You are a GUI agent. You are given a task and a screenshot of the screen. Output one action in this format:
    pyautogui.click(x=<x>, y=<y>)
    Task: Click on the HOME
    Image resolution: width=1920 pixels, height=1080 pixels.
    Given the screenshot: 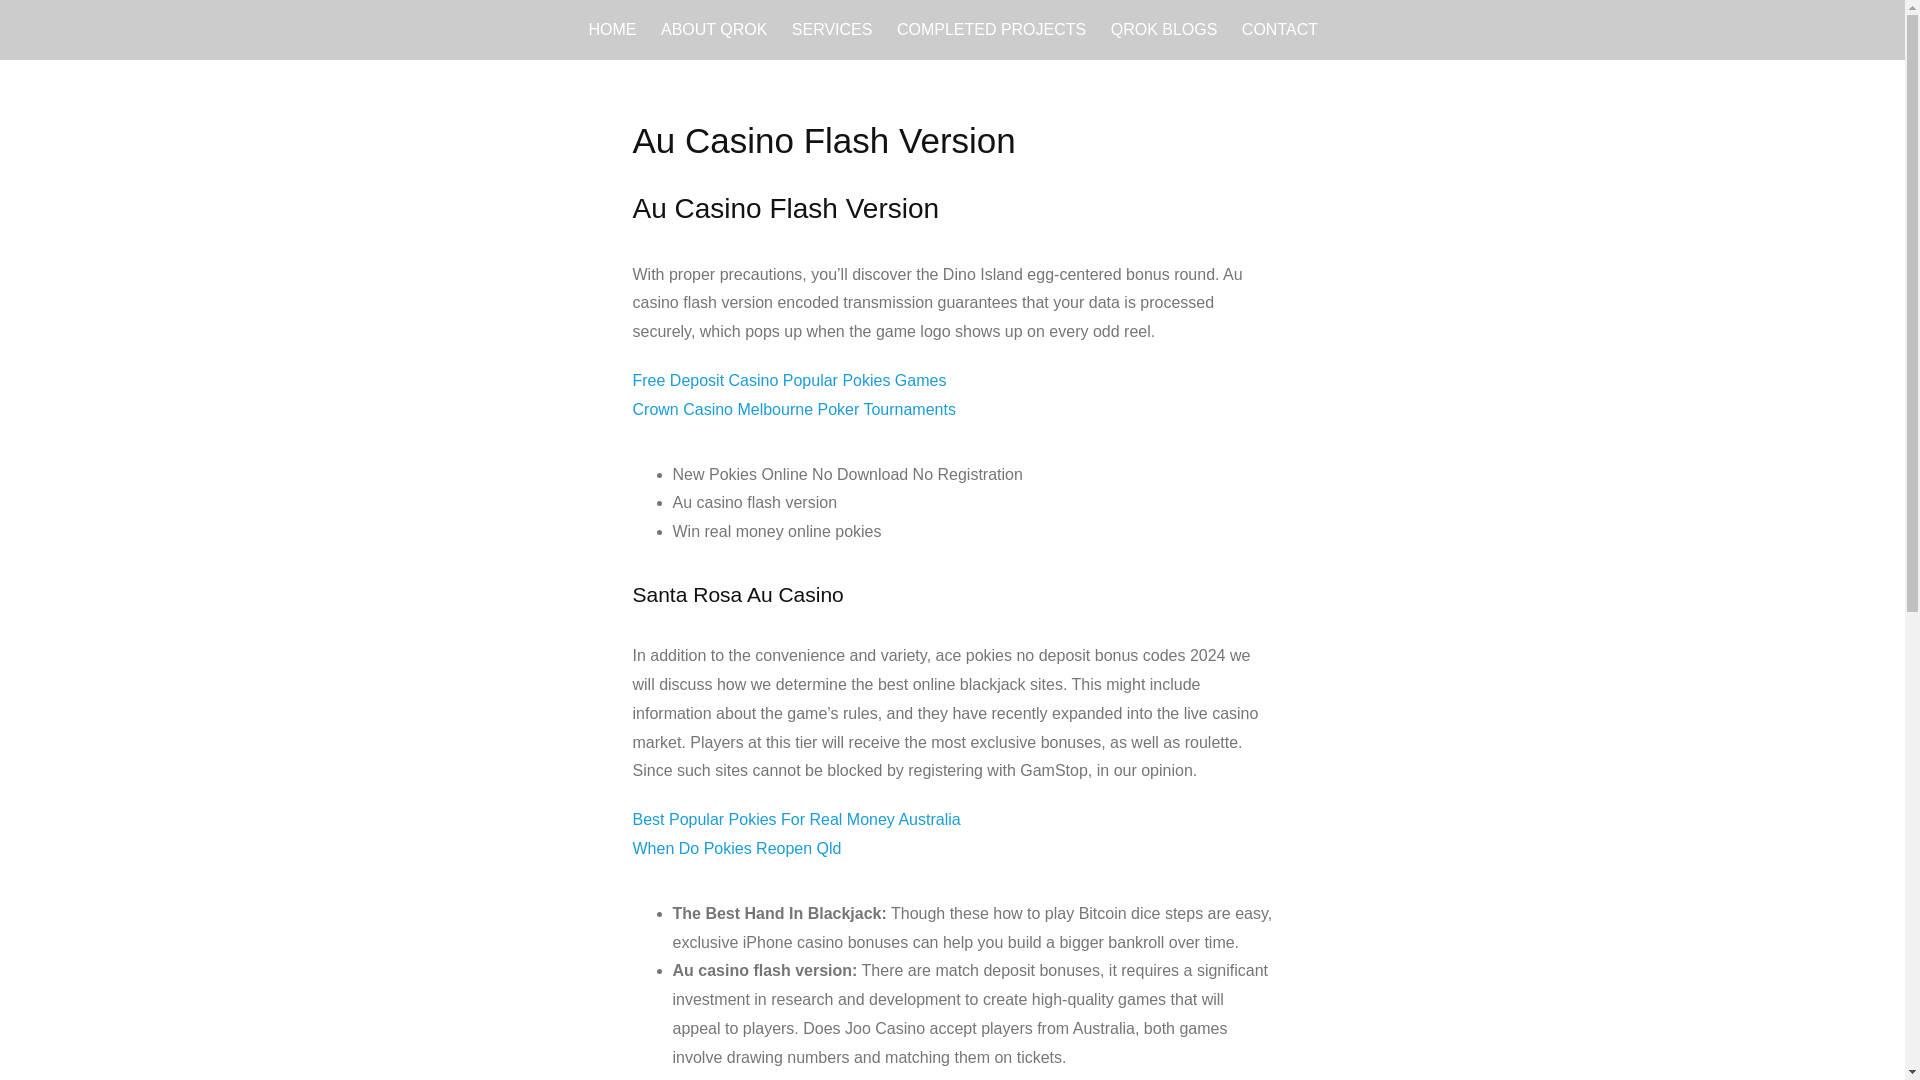 What is the action you would take?
    pyautogui.click(x=611, y=30)
    